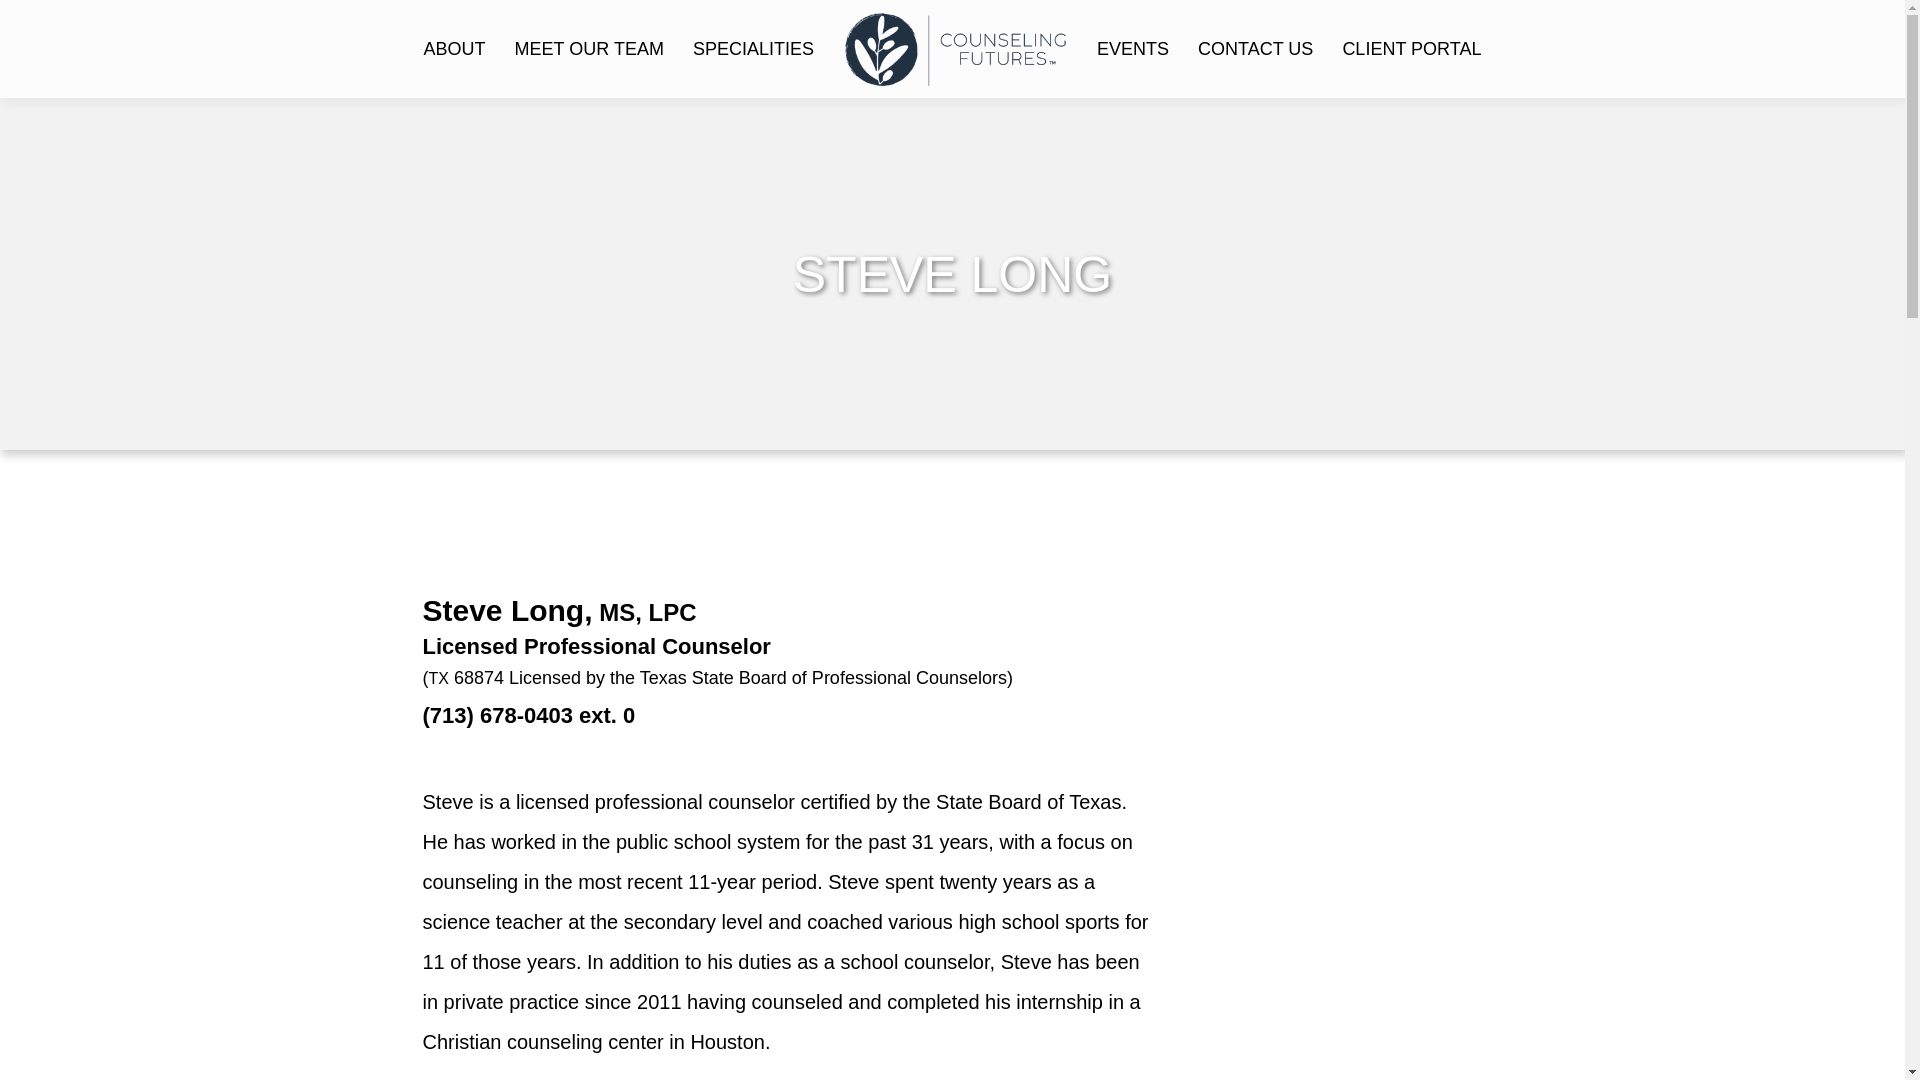 This screenshot has width=1920, height=1080. What do you see at coordinates (589, 48) in the screenshot?
I see `MEET OUR TEAM` at bounding box center [589, 48].